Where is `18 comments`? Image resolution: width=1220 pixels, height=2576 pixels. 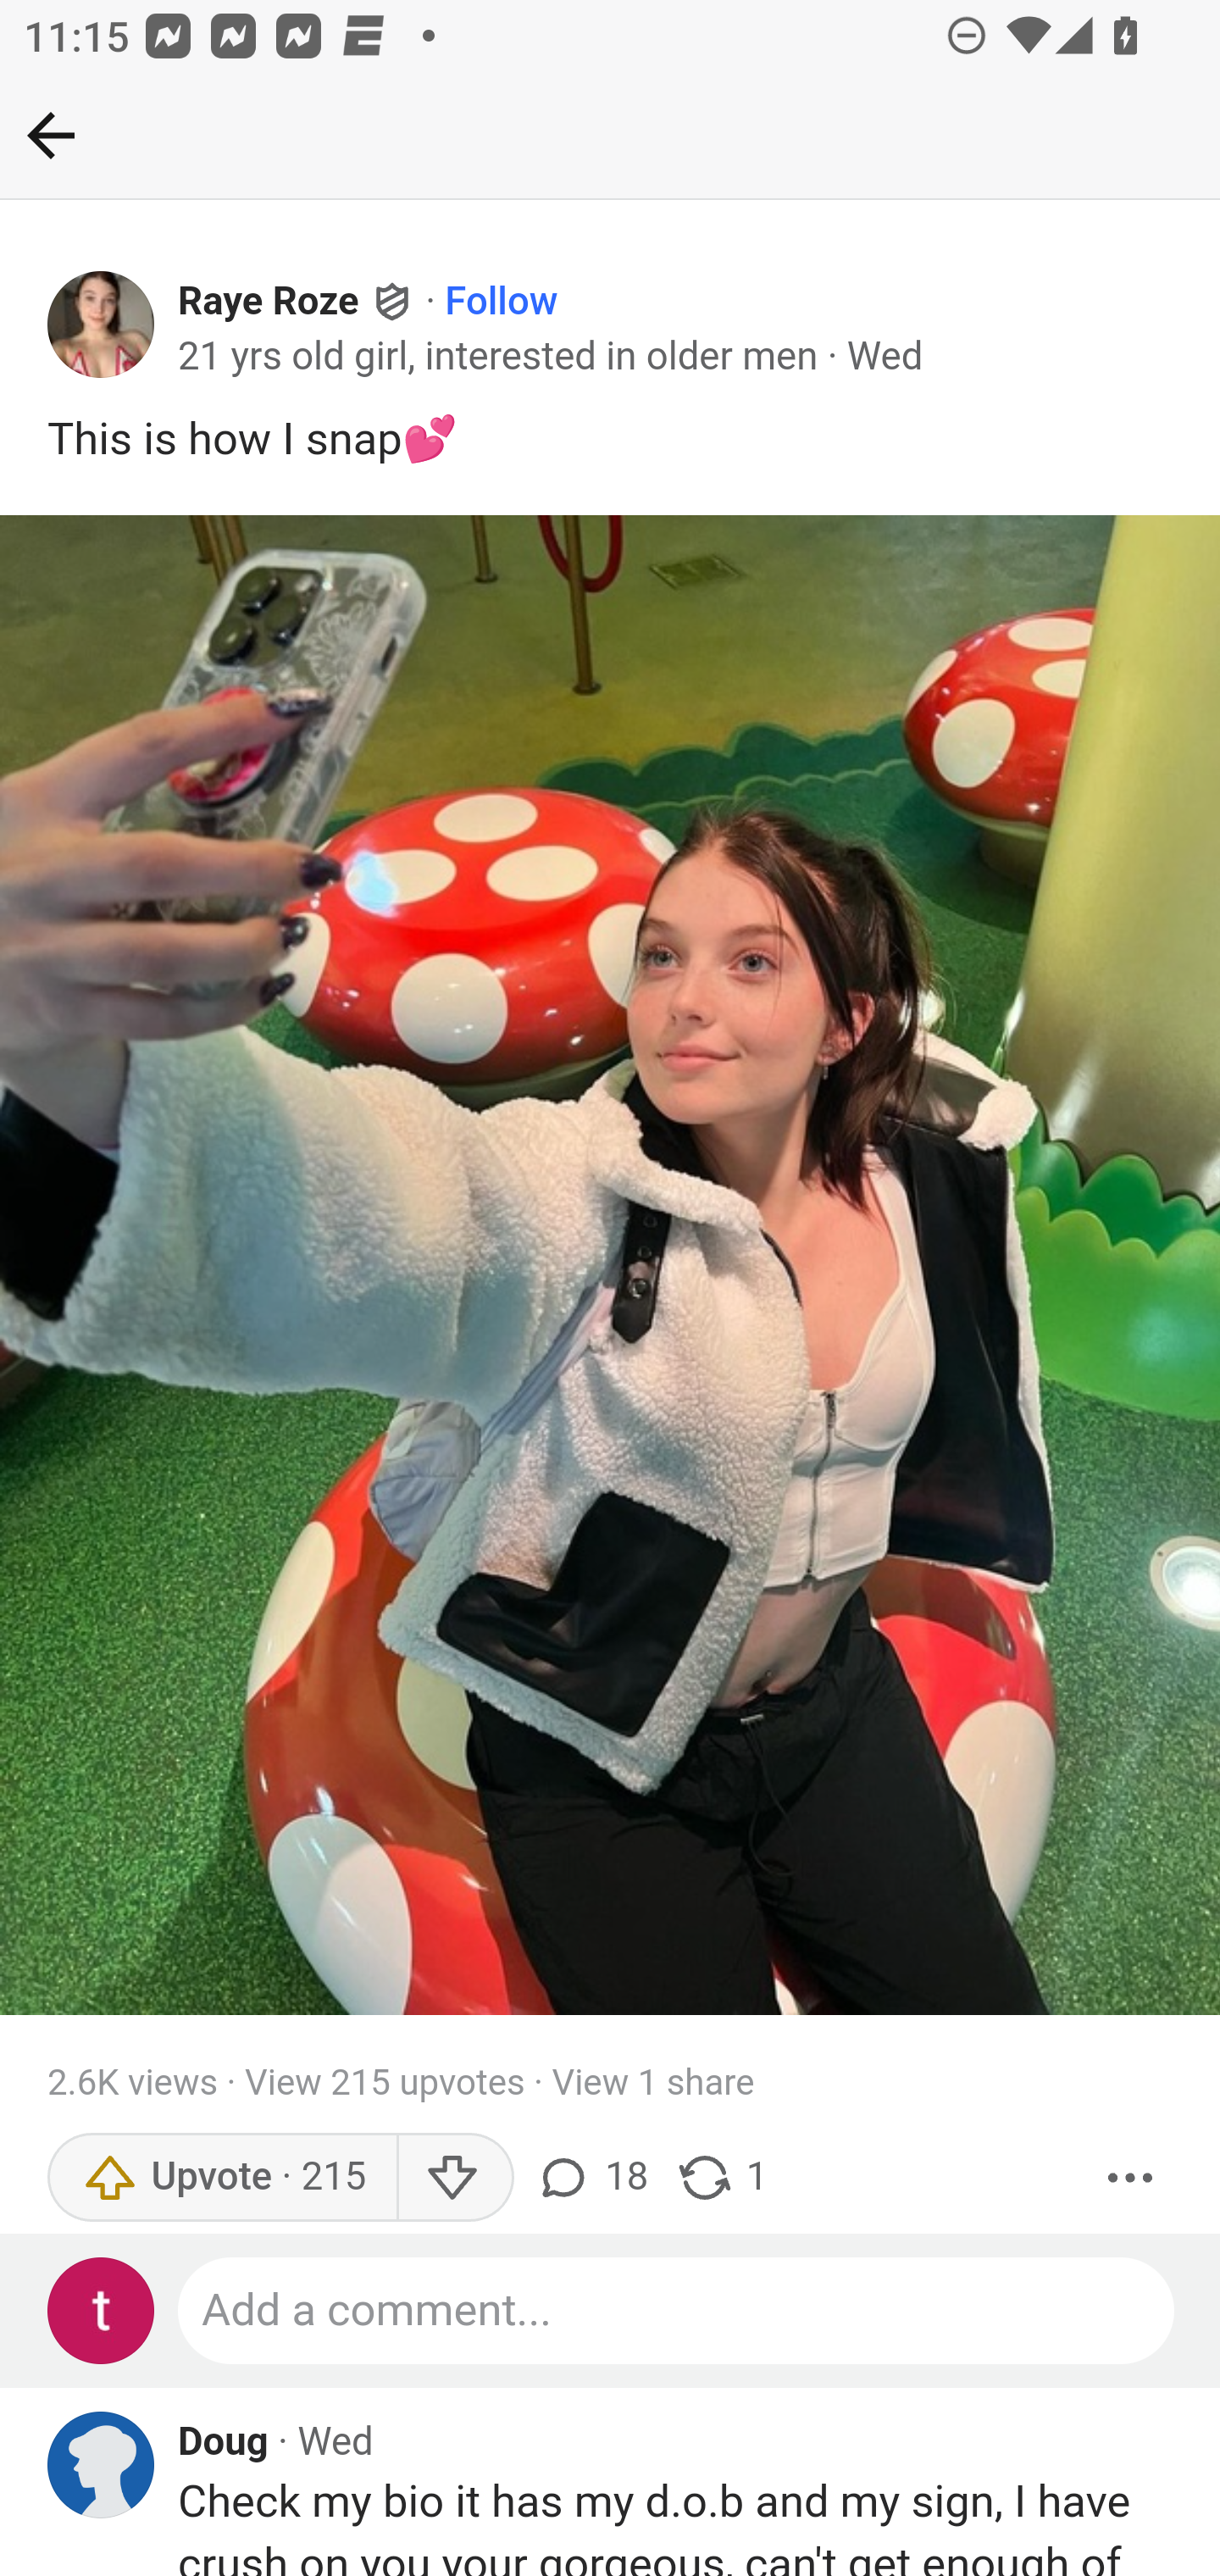
18 comments is located at coordinates (596, 2176).